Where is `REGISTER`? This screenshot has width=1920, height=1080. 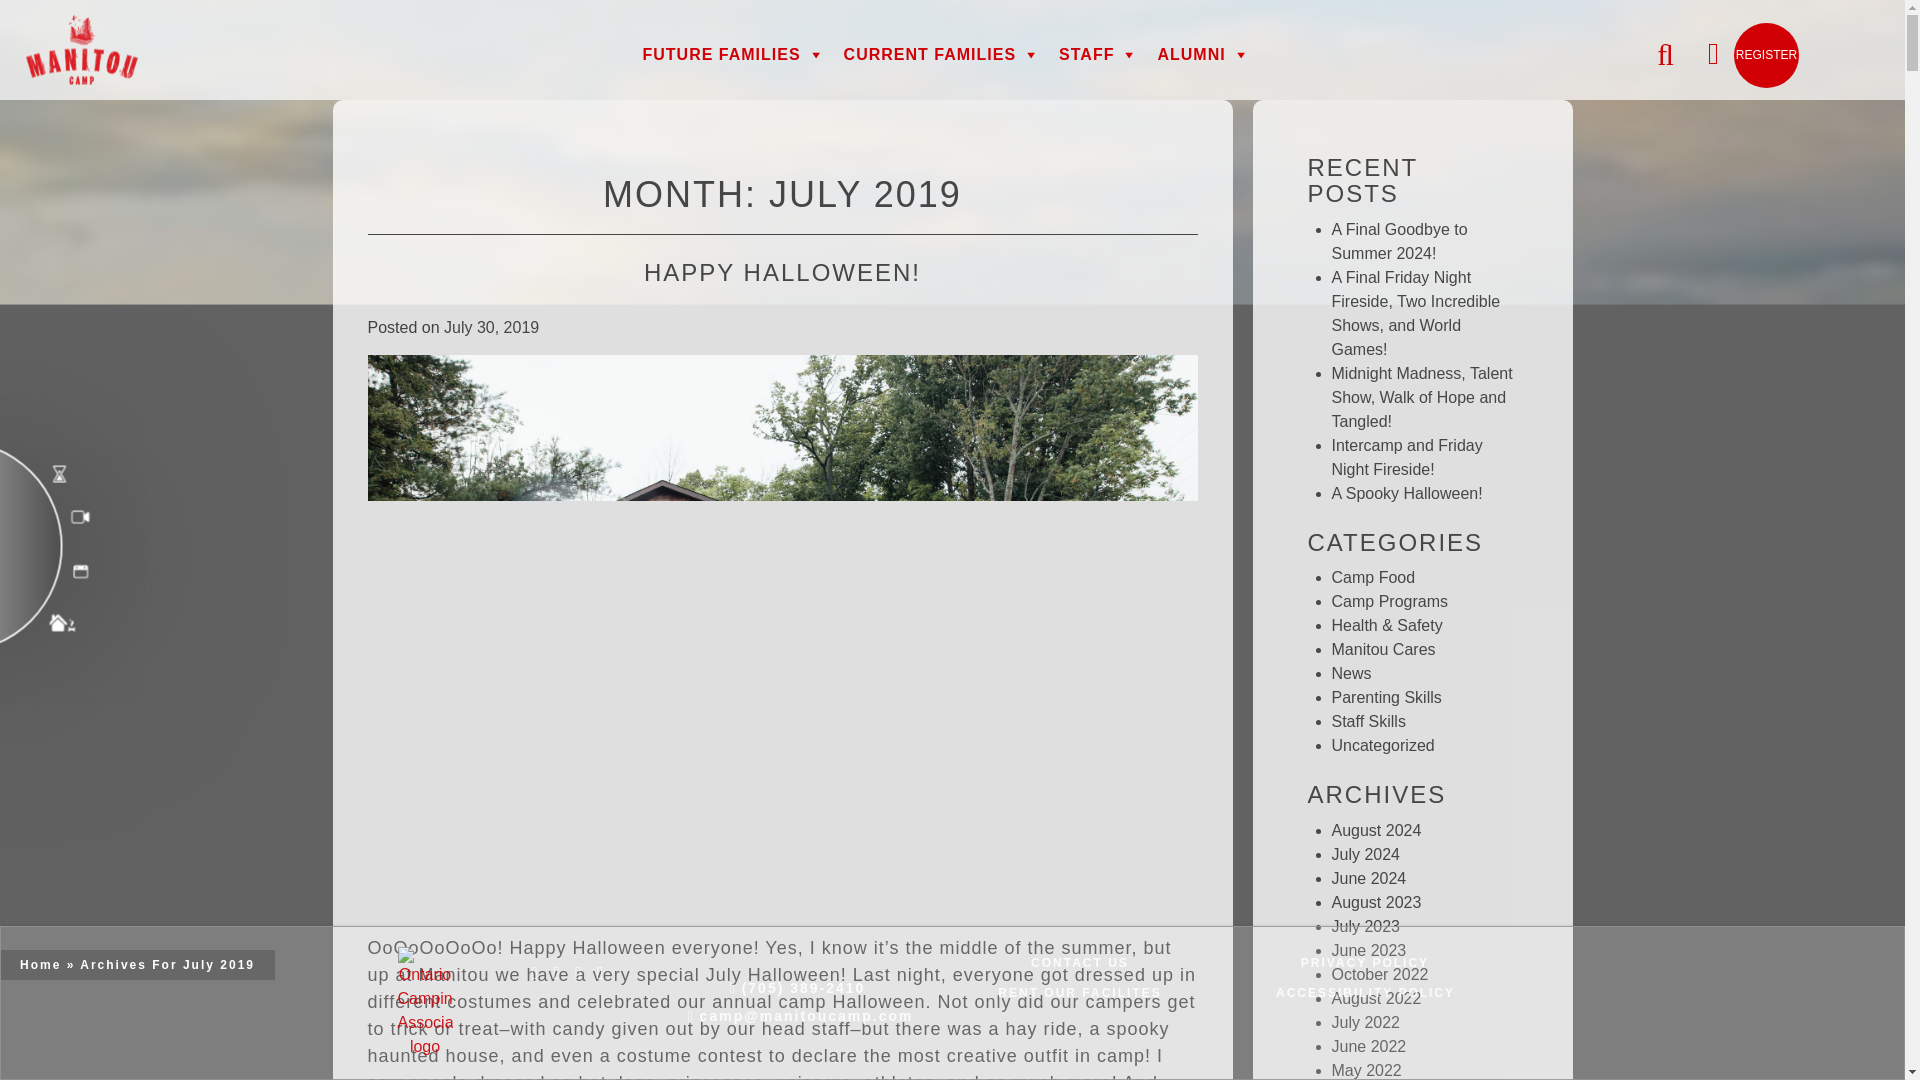
REGISTER is located at coordinates (1766, 54).